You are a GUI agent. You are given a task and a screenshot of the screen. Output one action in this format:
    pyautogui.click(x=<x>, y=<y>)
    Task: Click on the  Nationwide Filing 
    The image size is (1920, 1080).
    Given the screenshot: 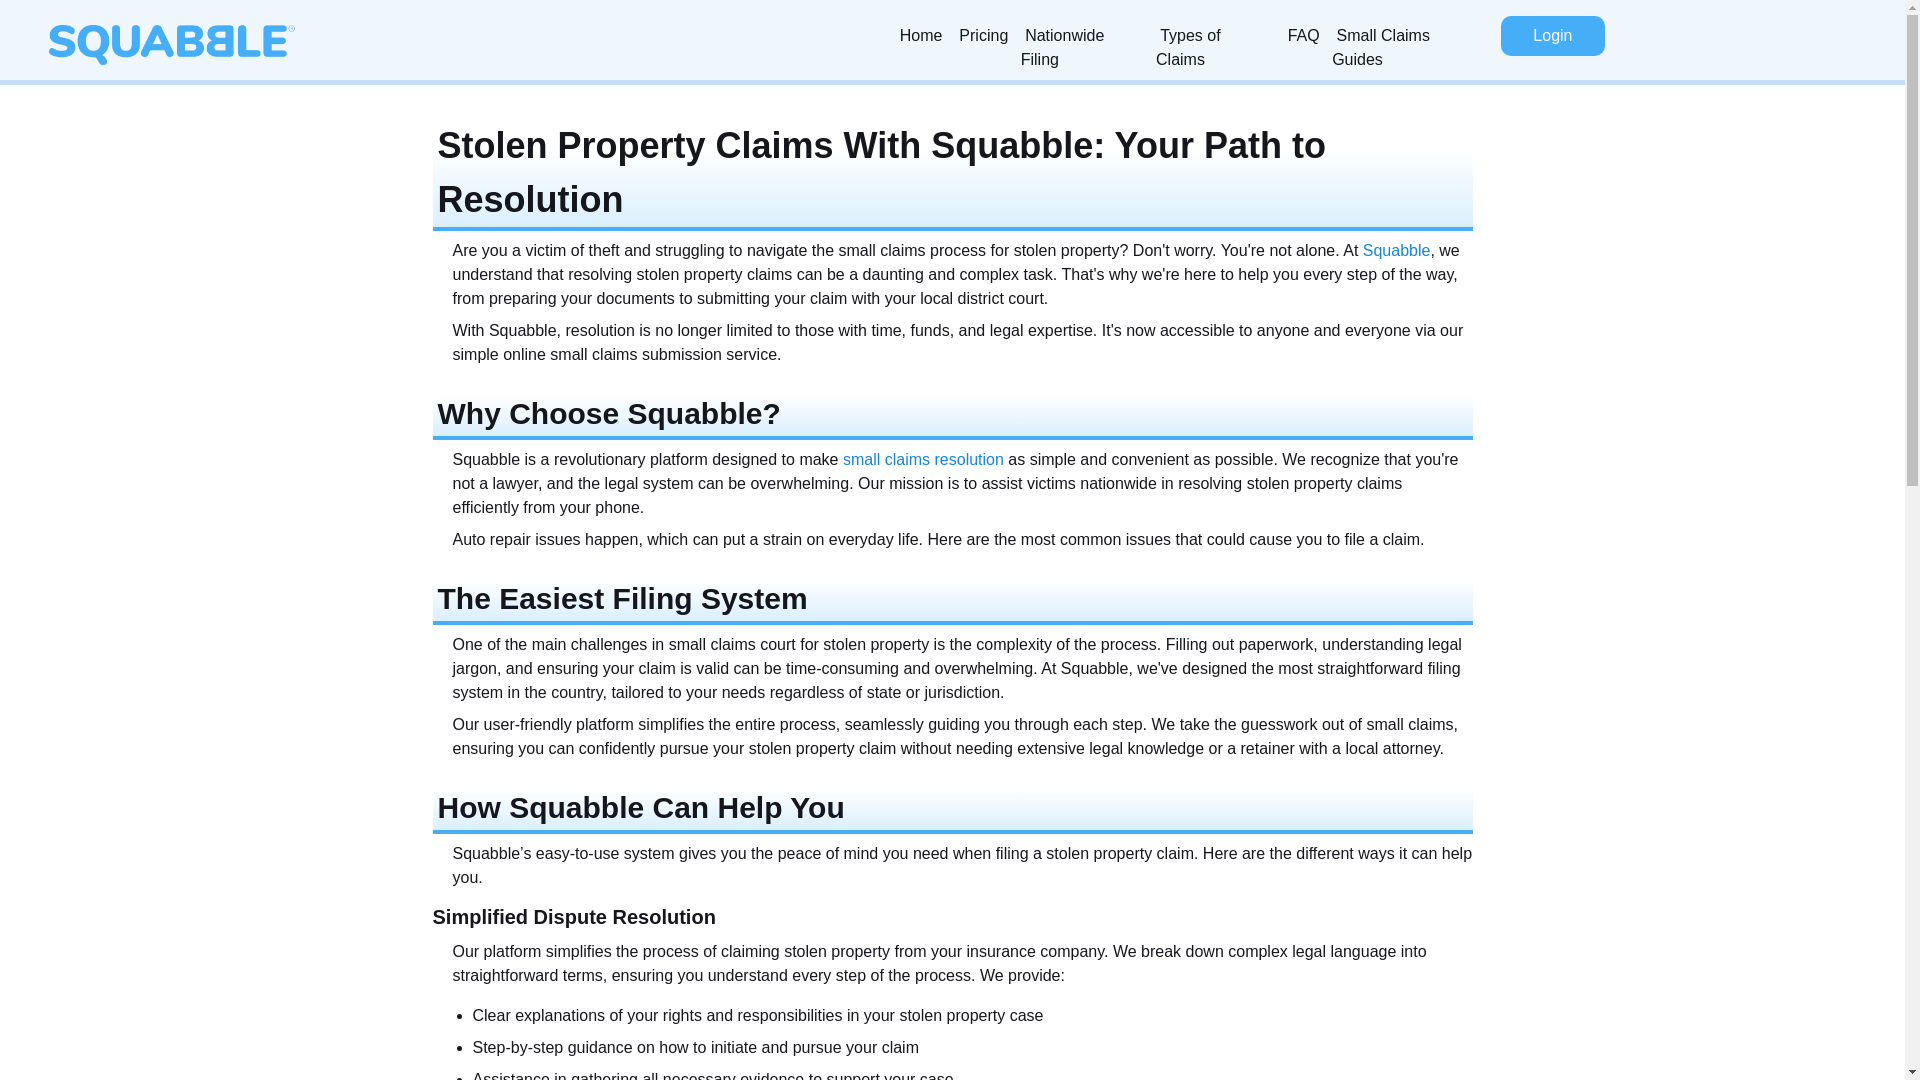 What is the action you would take?
    pyautogui.click(x=1084, y=48)
    